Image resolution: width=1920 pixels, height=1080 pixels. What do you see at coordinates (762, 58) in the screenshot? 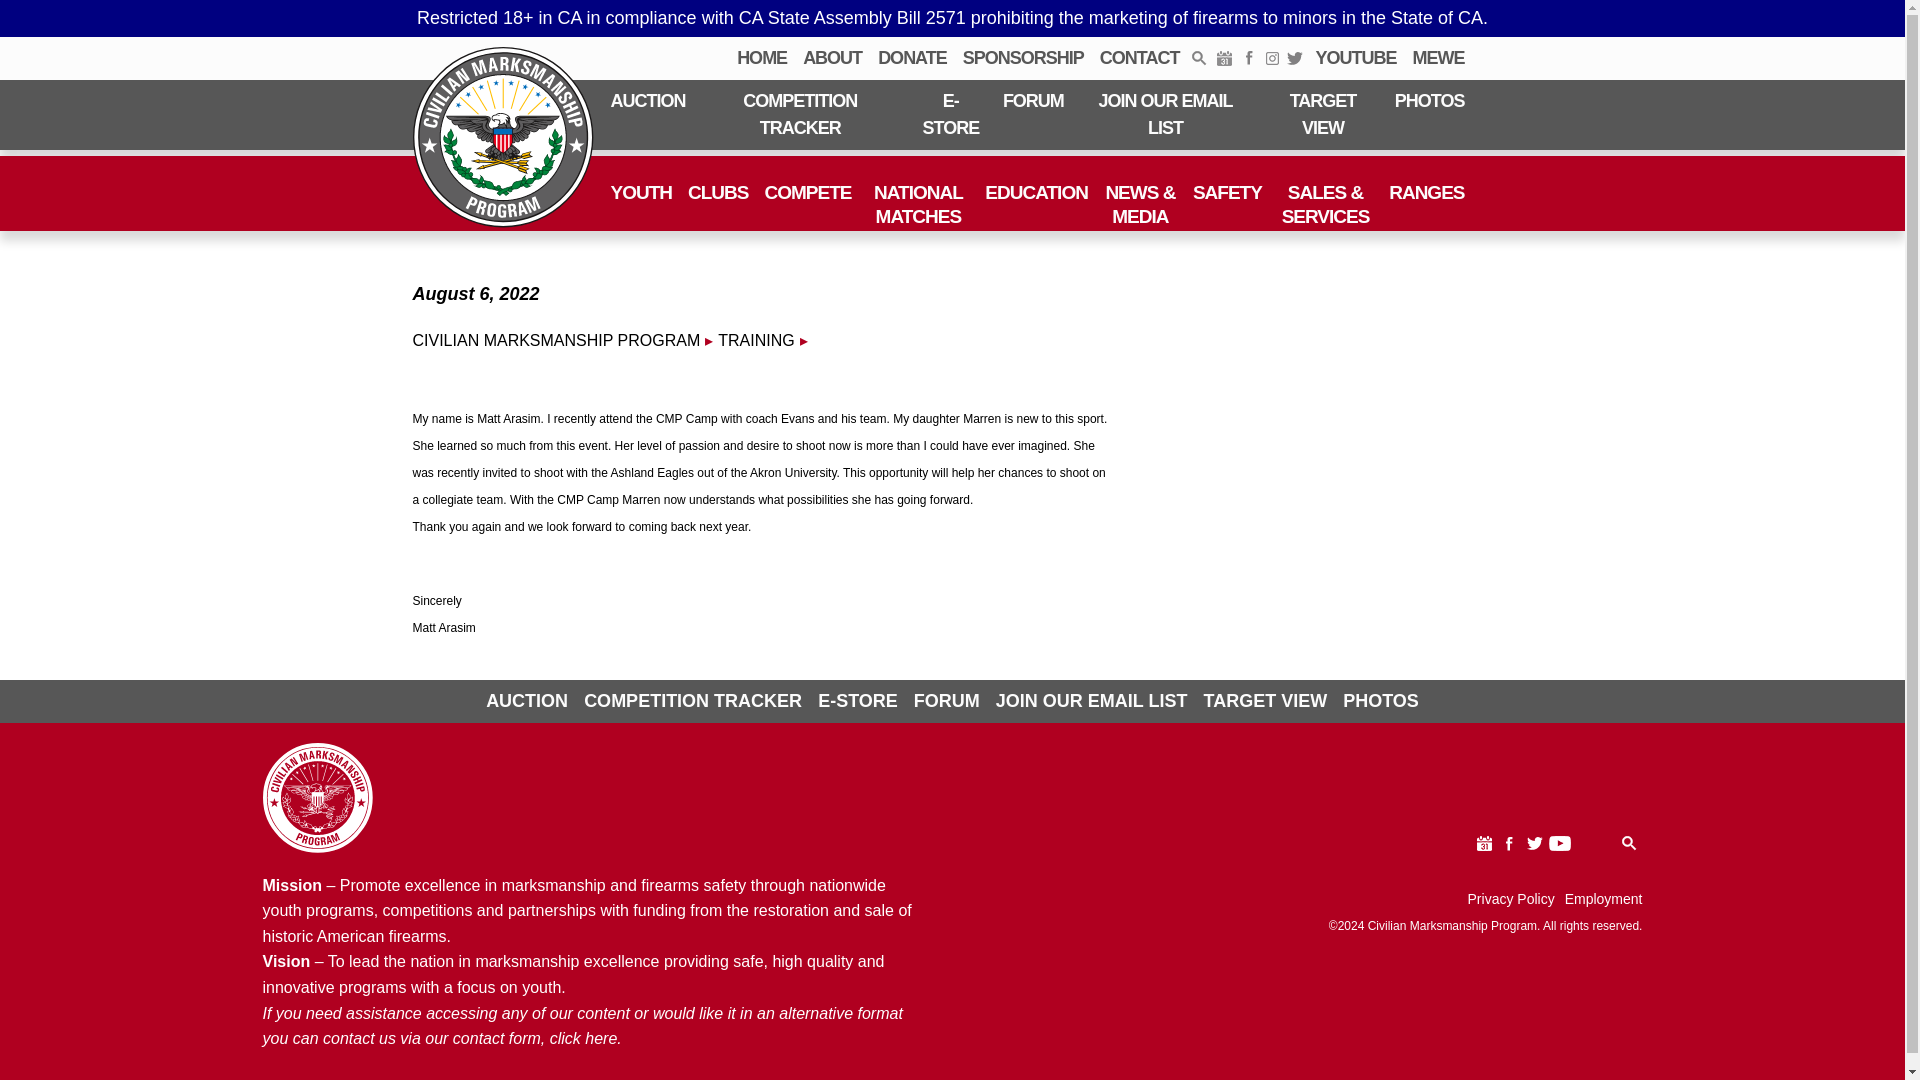
I see `HOME` at bounding box center [762, 58].